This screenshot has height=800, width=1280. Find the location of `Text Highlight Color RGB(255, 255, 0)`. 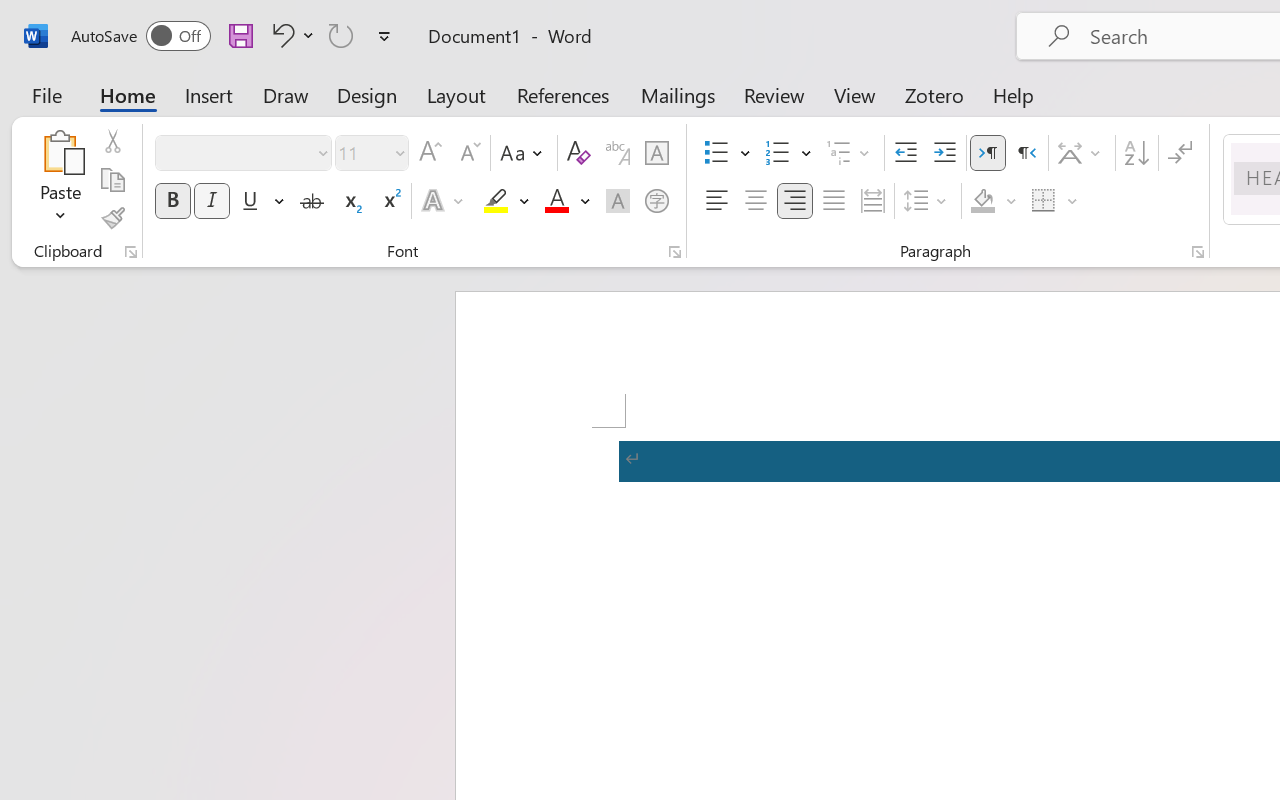

Text Highlight Color RGB(255, 255, 0) is located at coordinates (496, 201).